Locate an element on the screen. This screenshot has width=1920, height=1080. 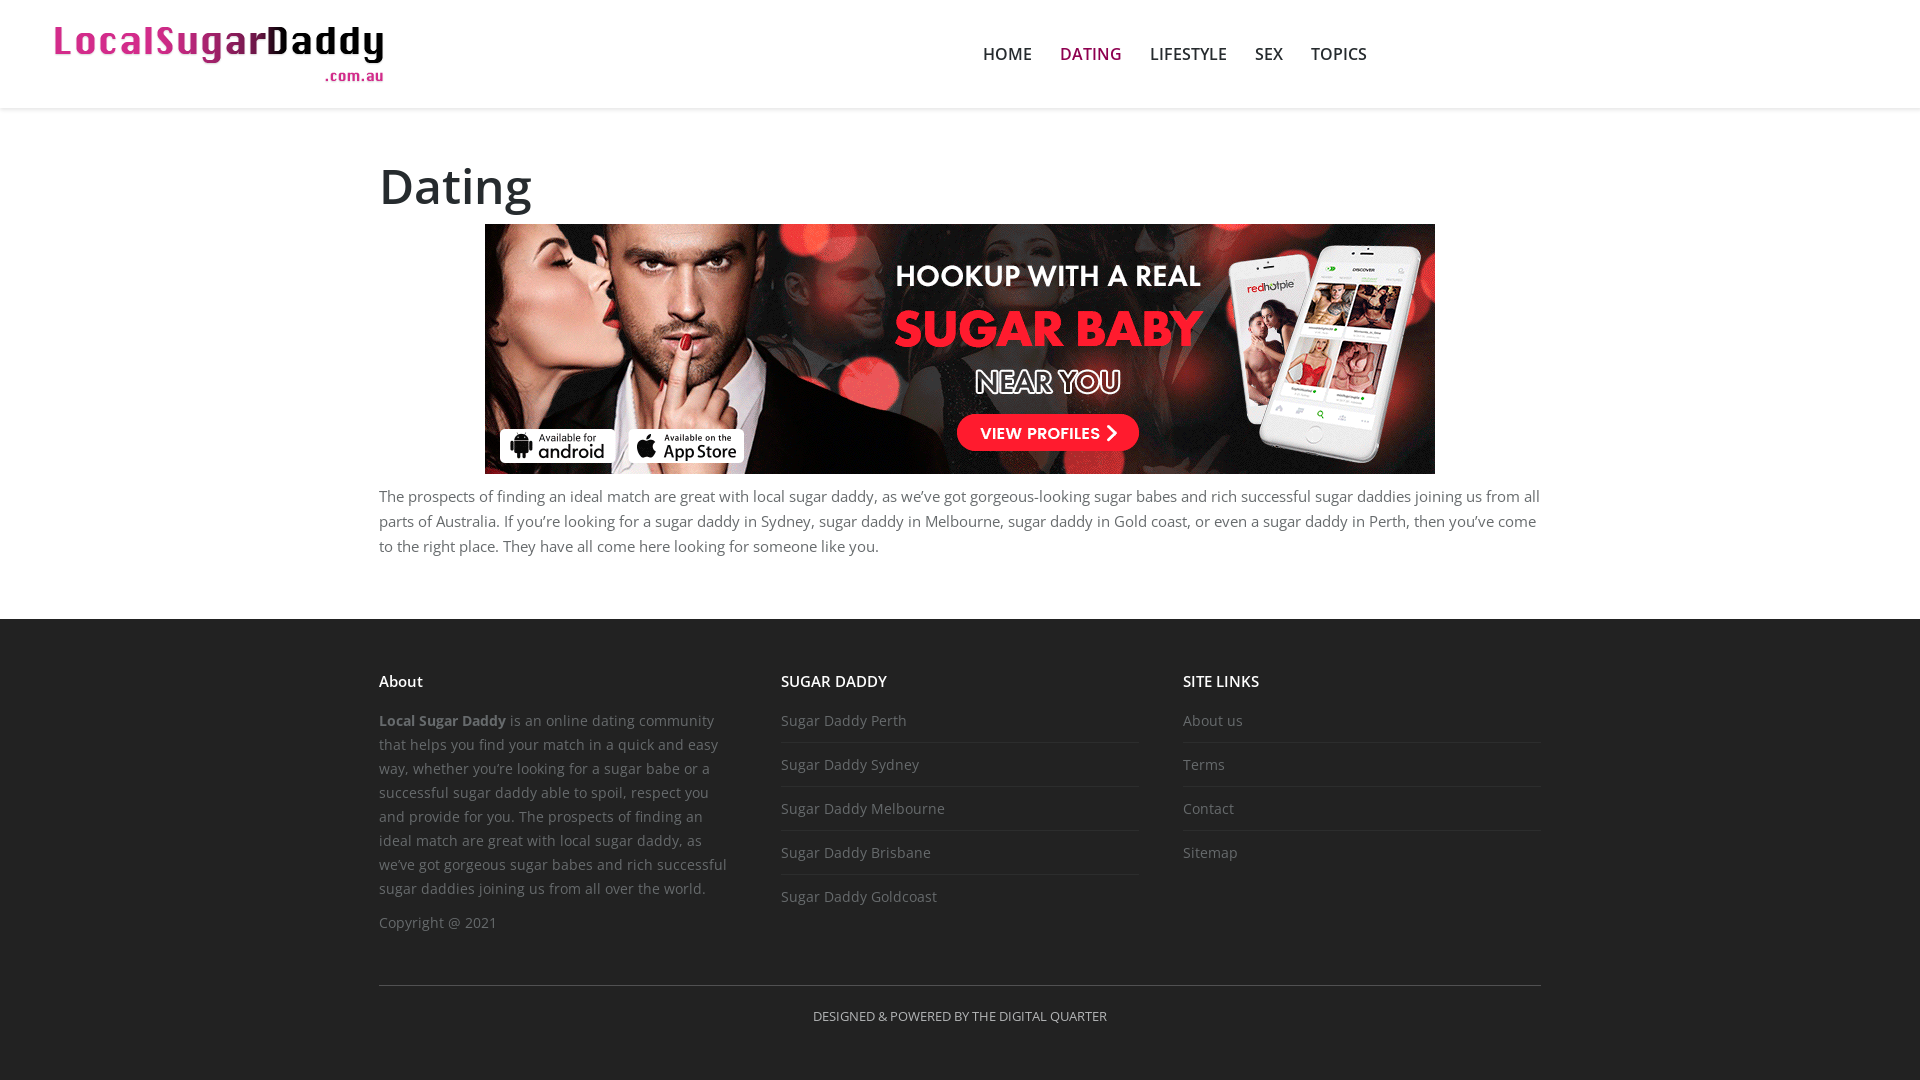
Terms is located at coordinates (1212, 764).